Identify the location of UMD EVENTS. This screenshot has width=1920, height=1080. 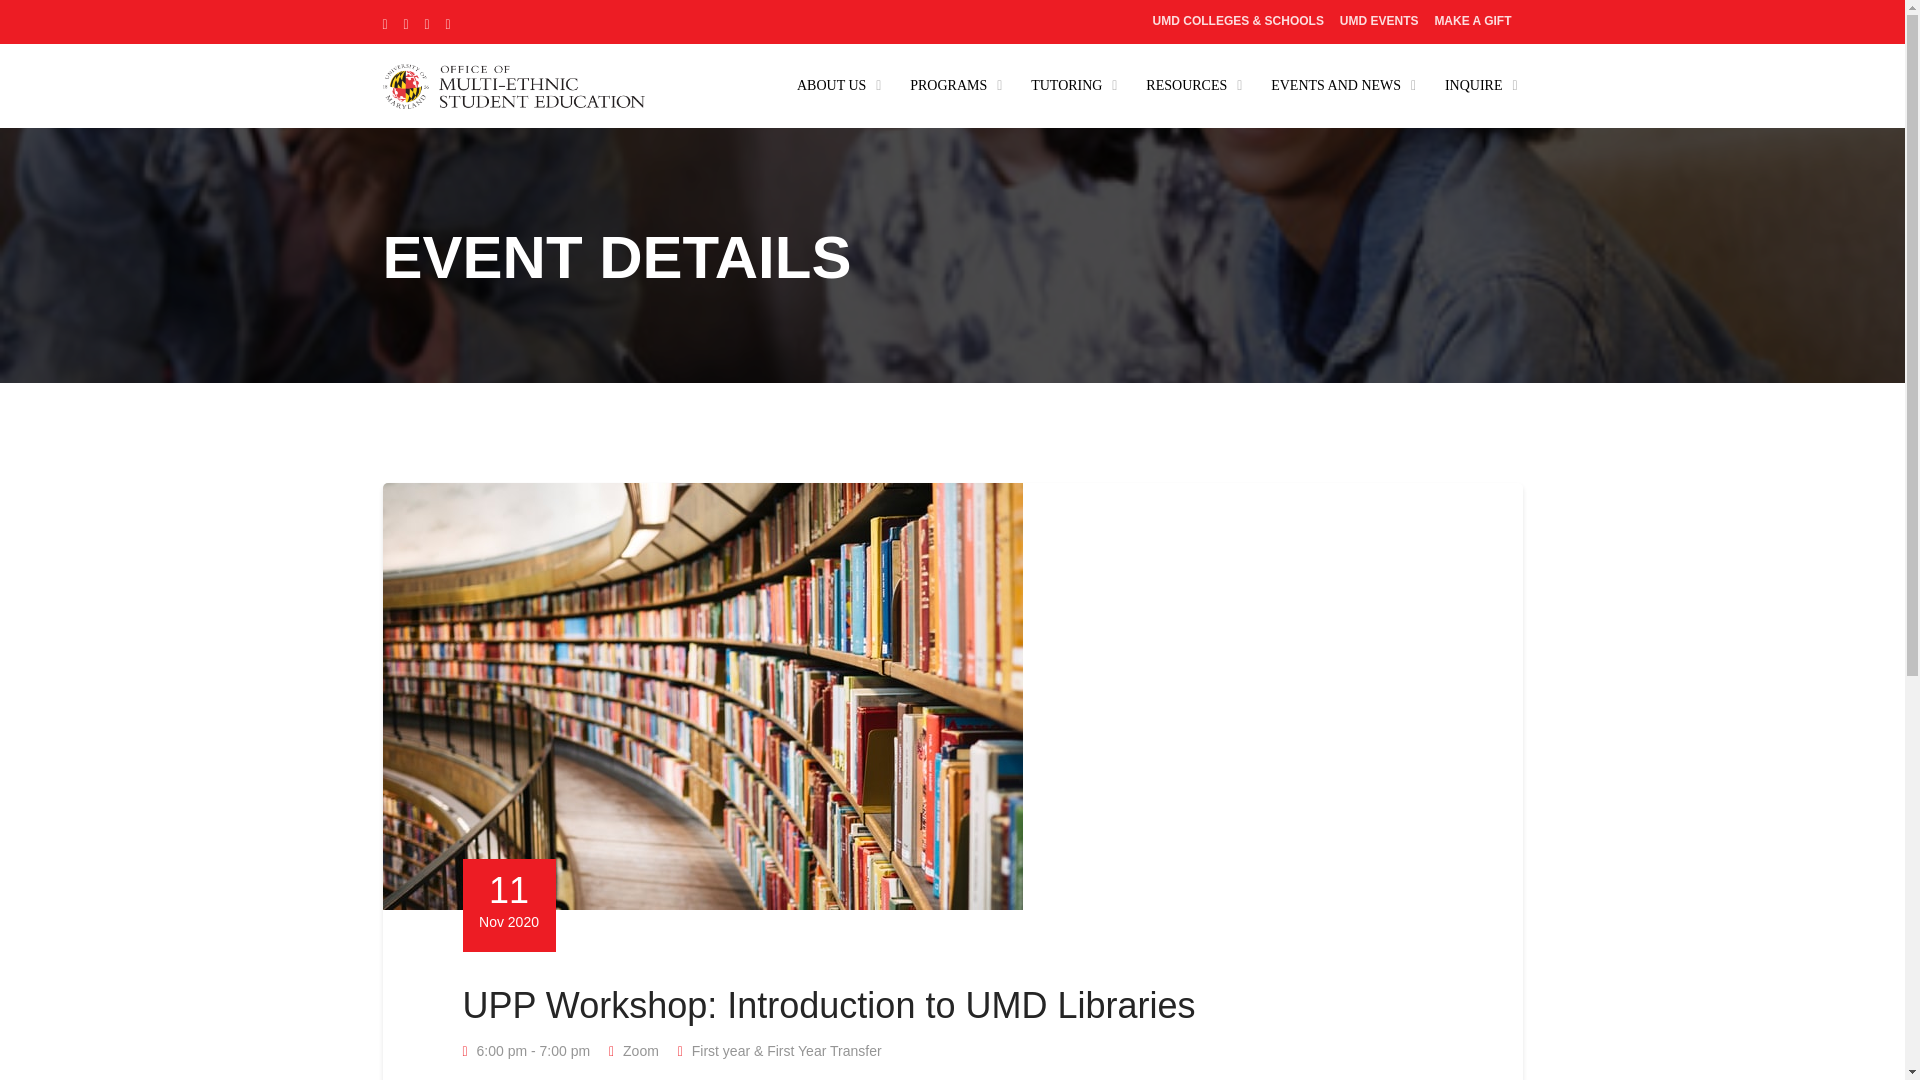
(1379, 20).